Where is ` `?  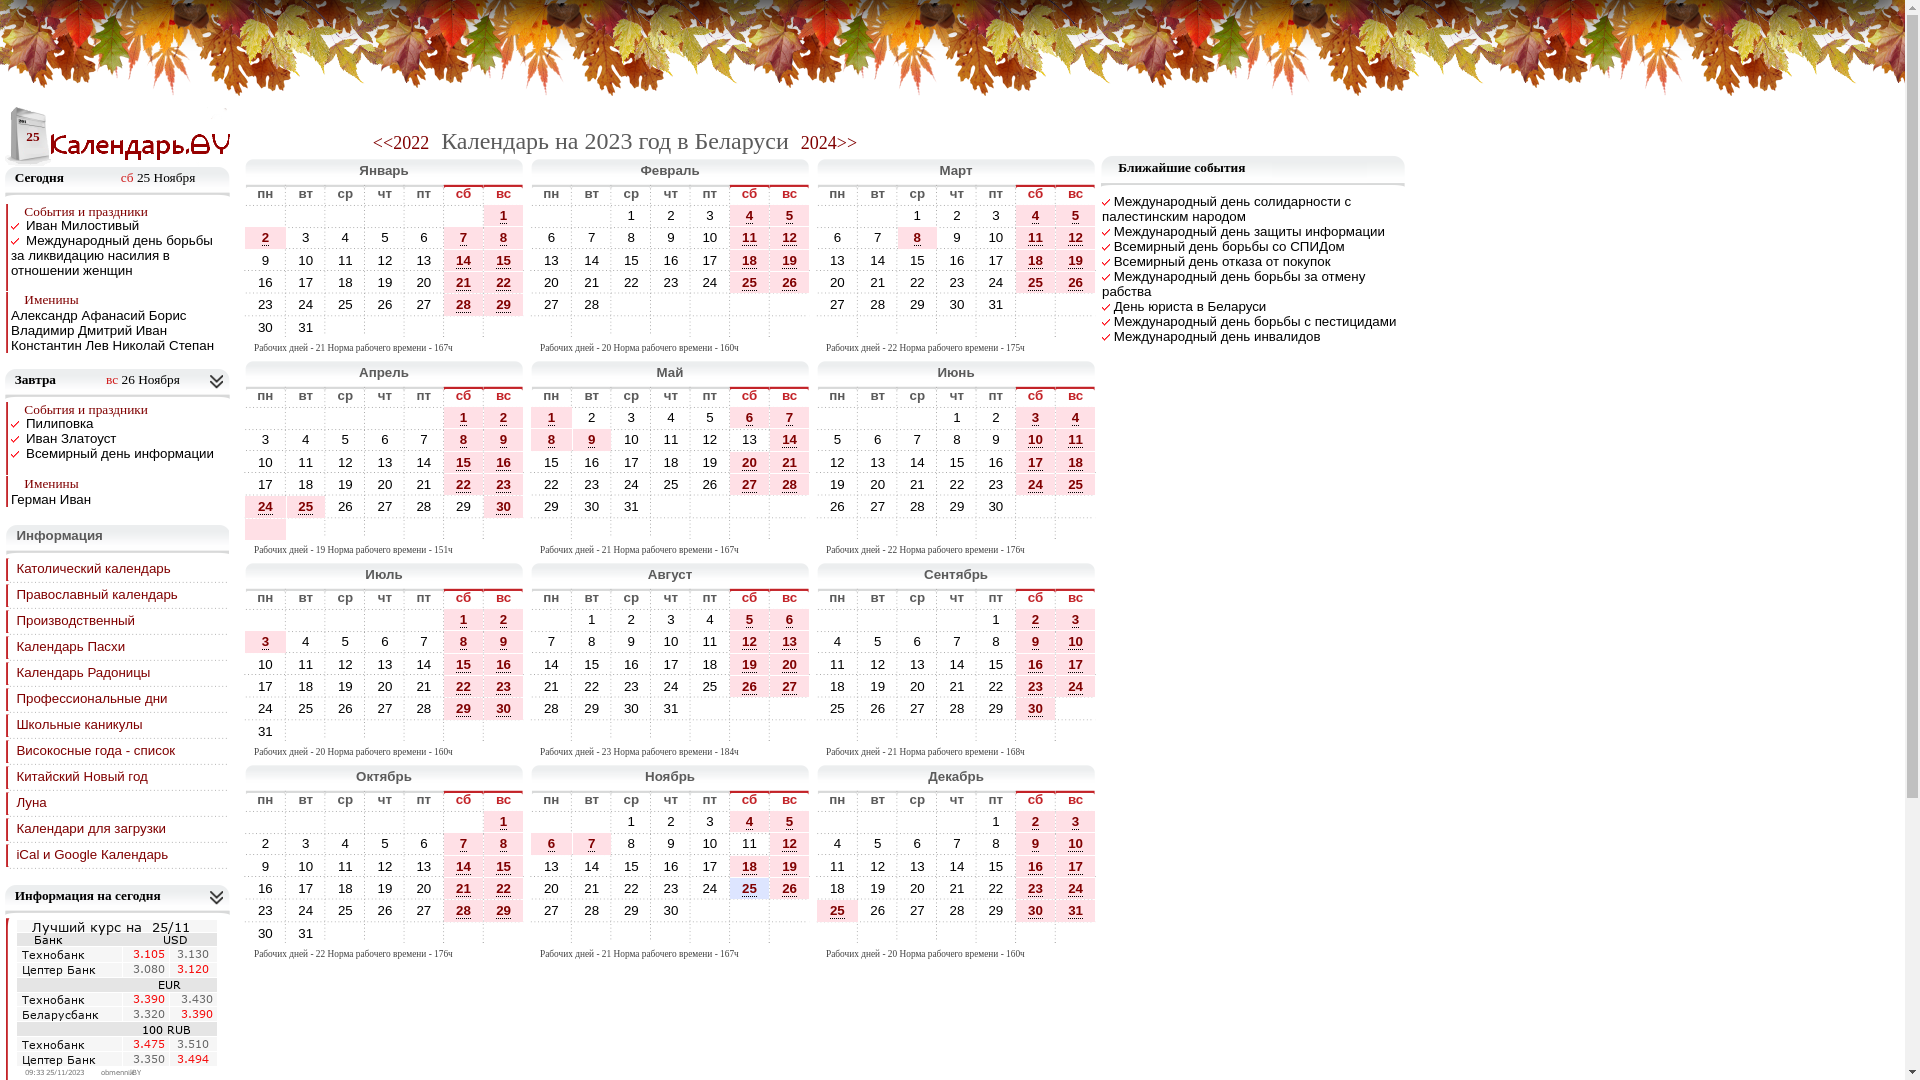   is located at coordinates (838, 418).